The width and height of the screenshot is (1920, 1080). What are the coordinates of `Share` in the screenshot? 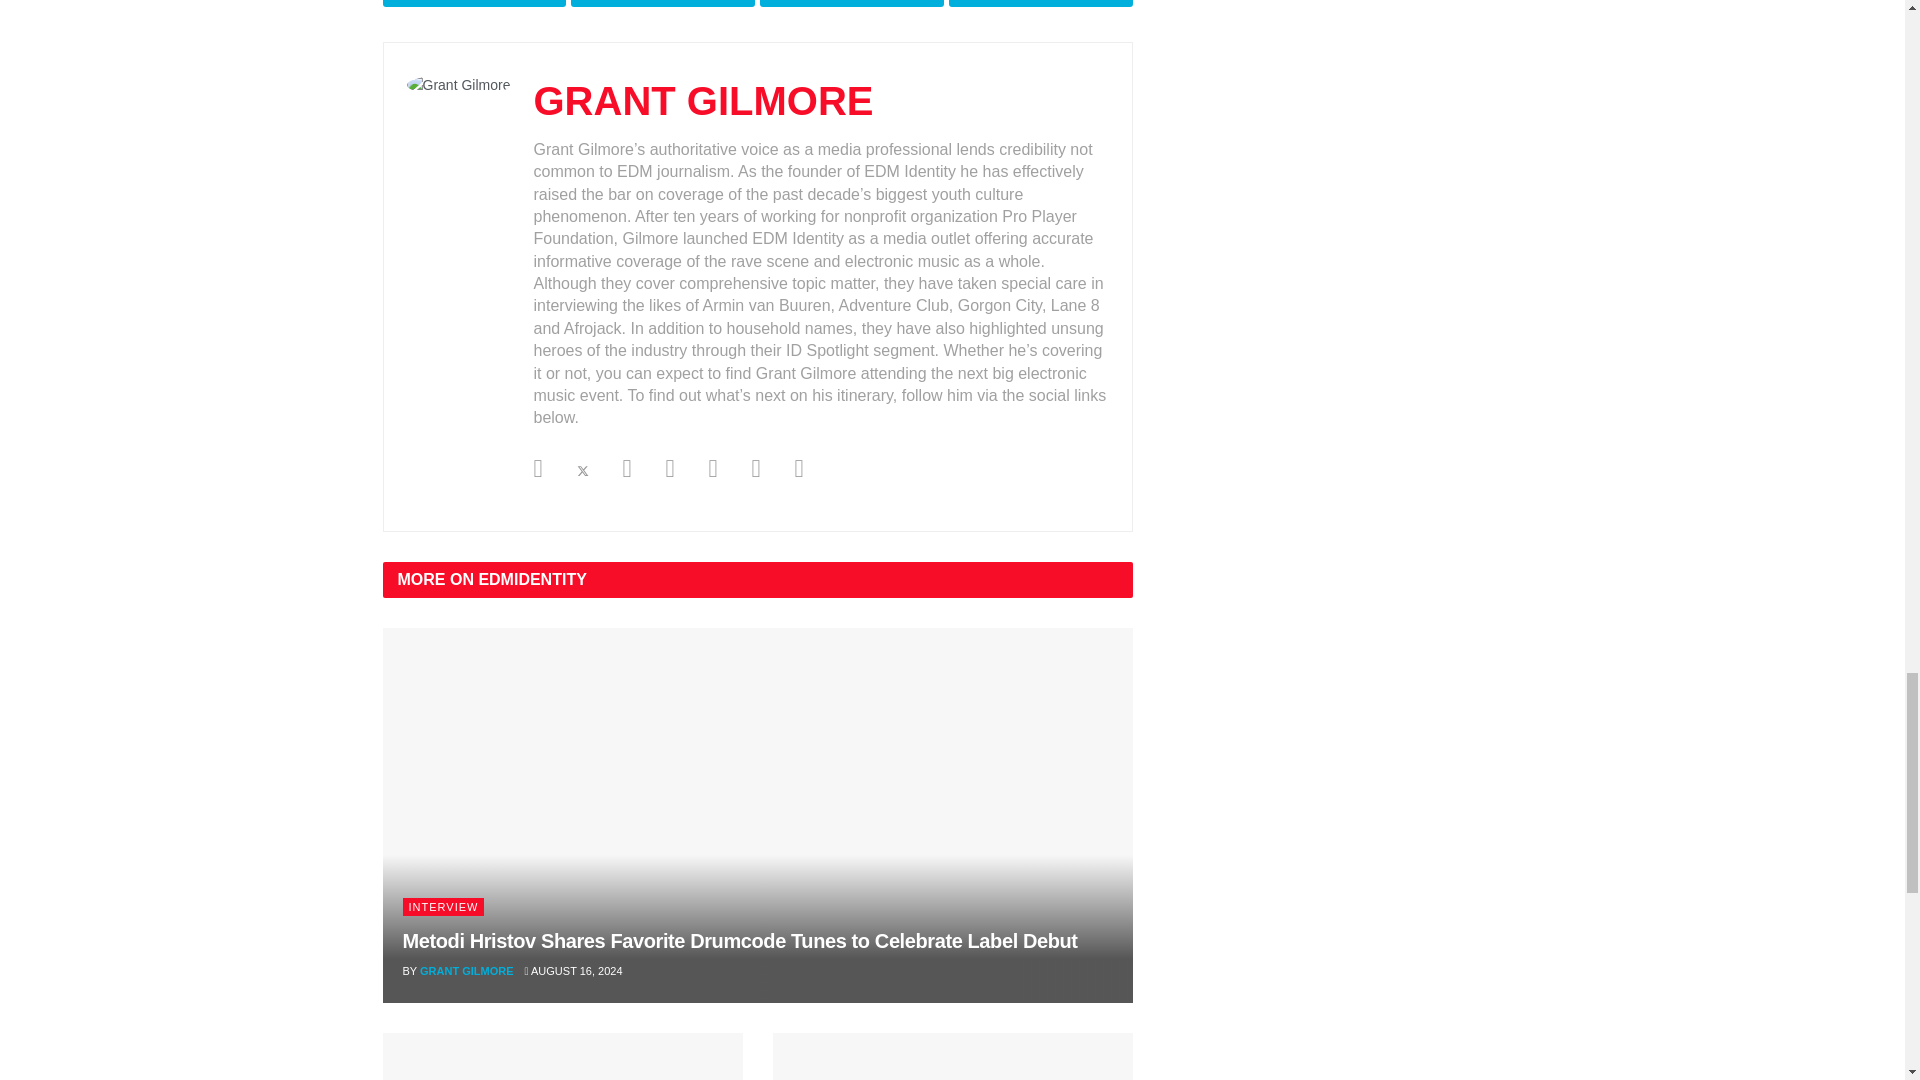 It's located at (474, 3).